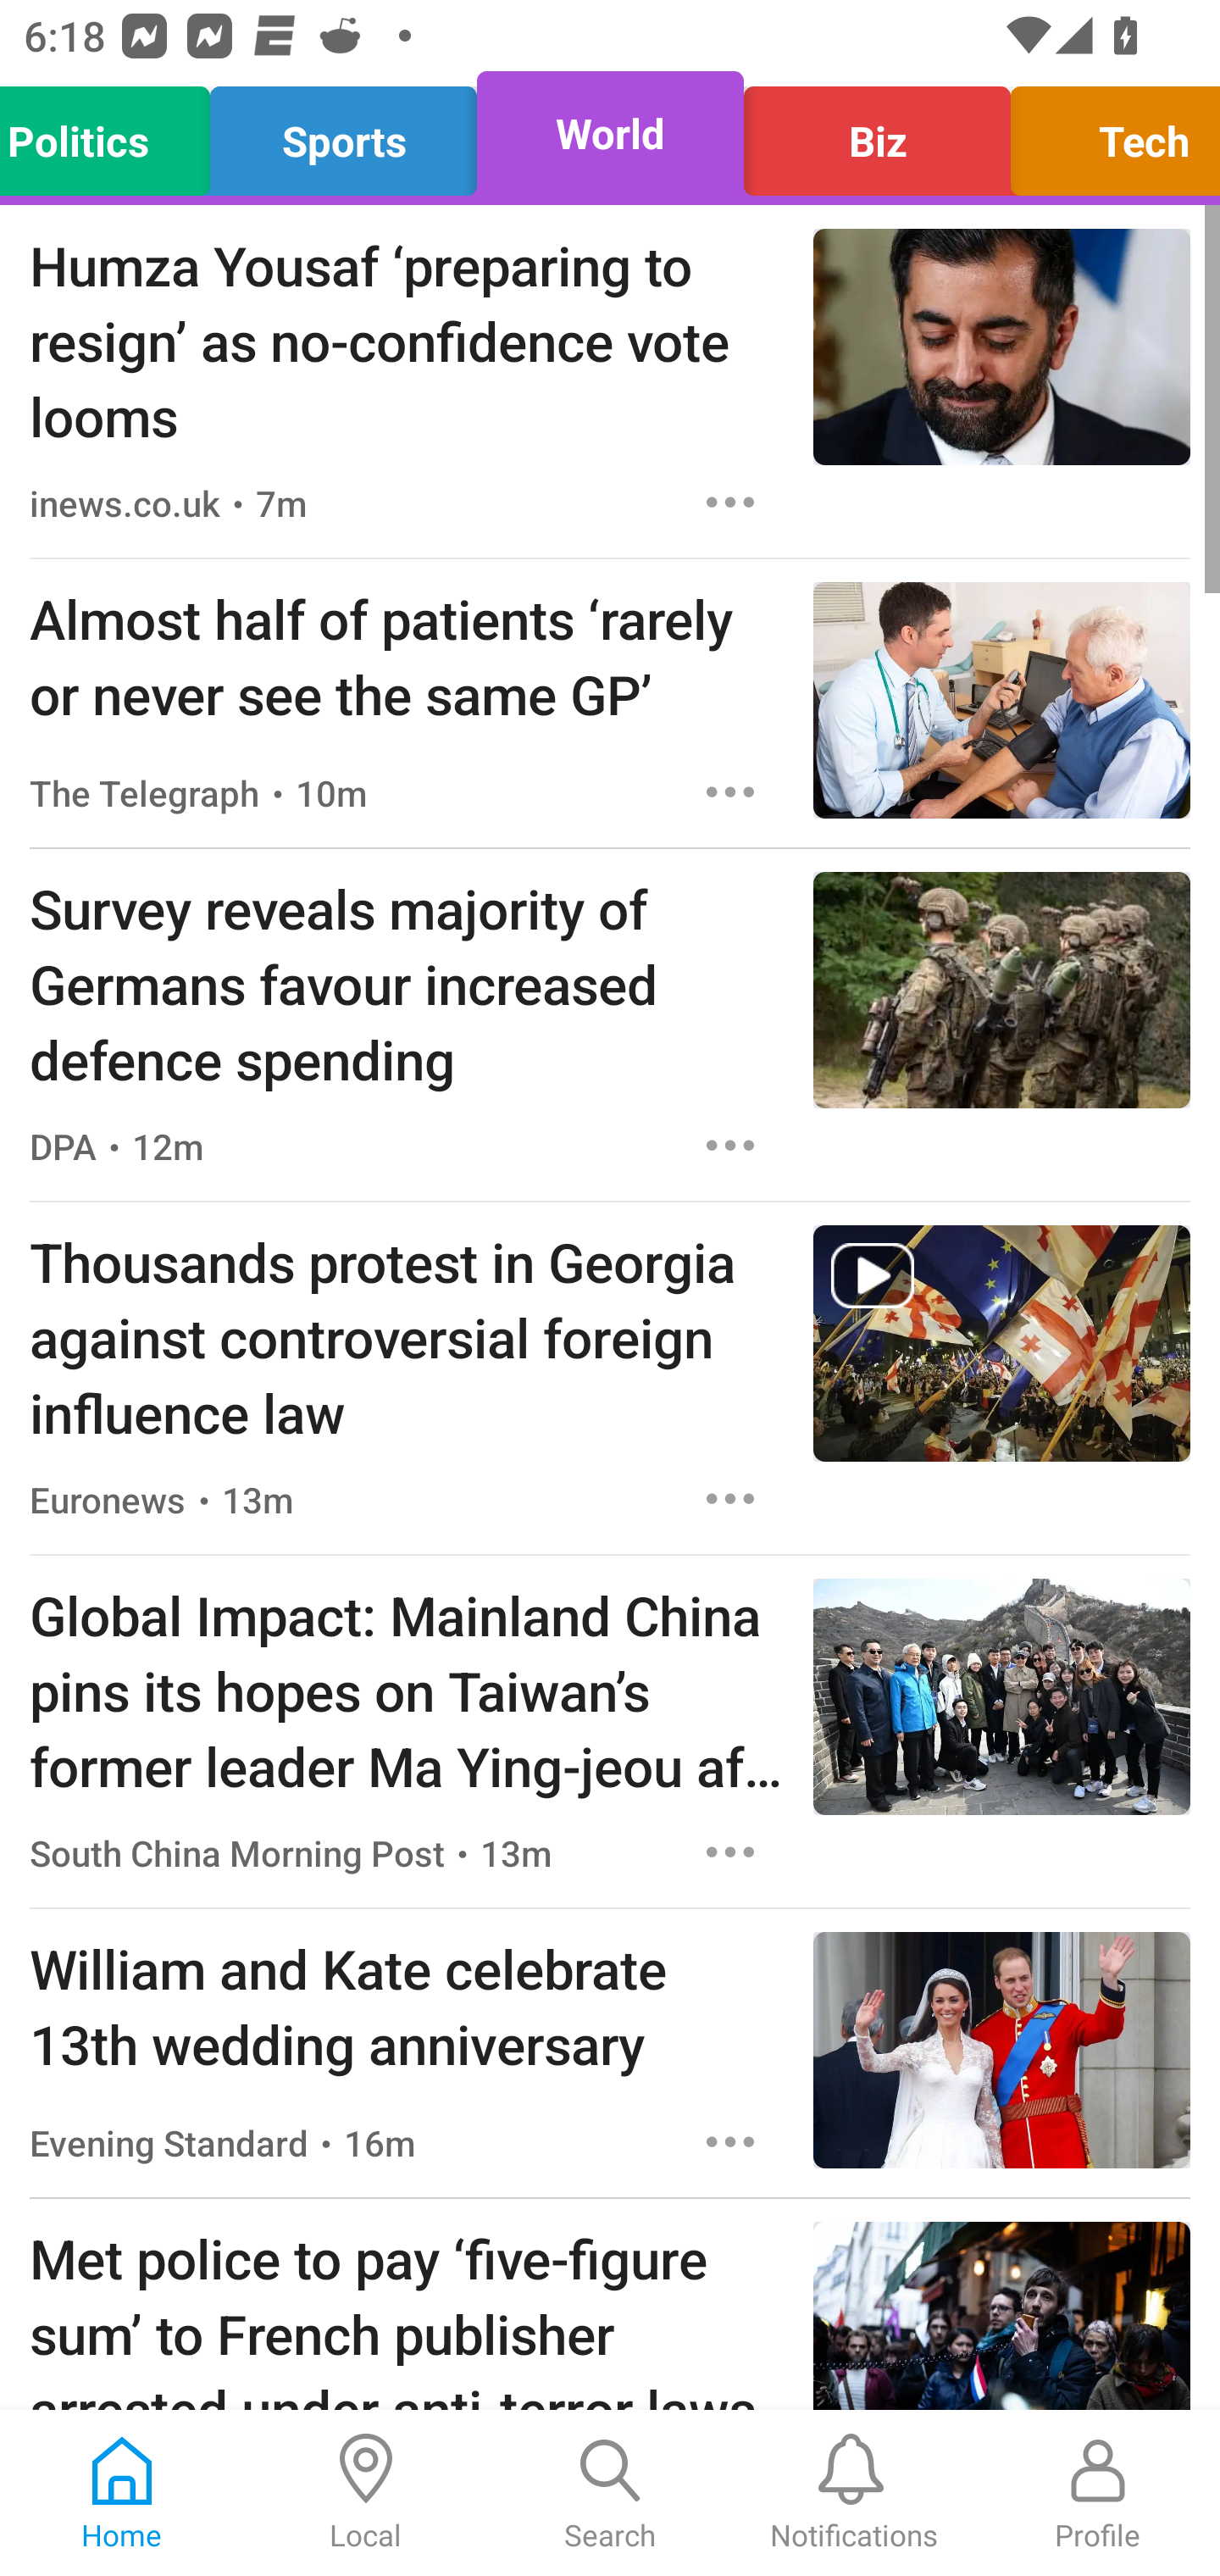 The image size is (1220, 2576). What do you see at coordinates (730, 1852) in the screenshot?
I see `Options` at bounding box center [730, 1852].